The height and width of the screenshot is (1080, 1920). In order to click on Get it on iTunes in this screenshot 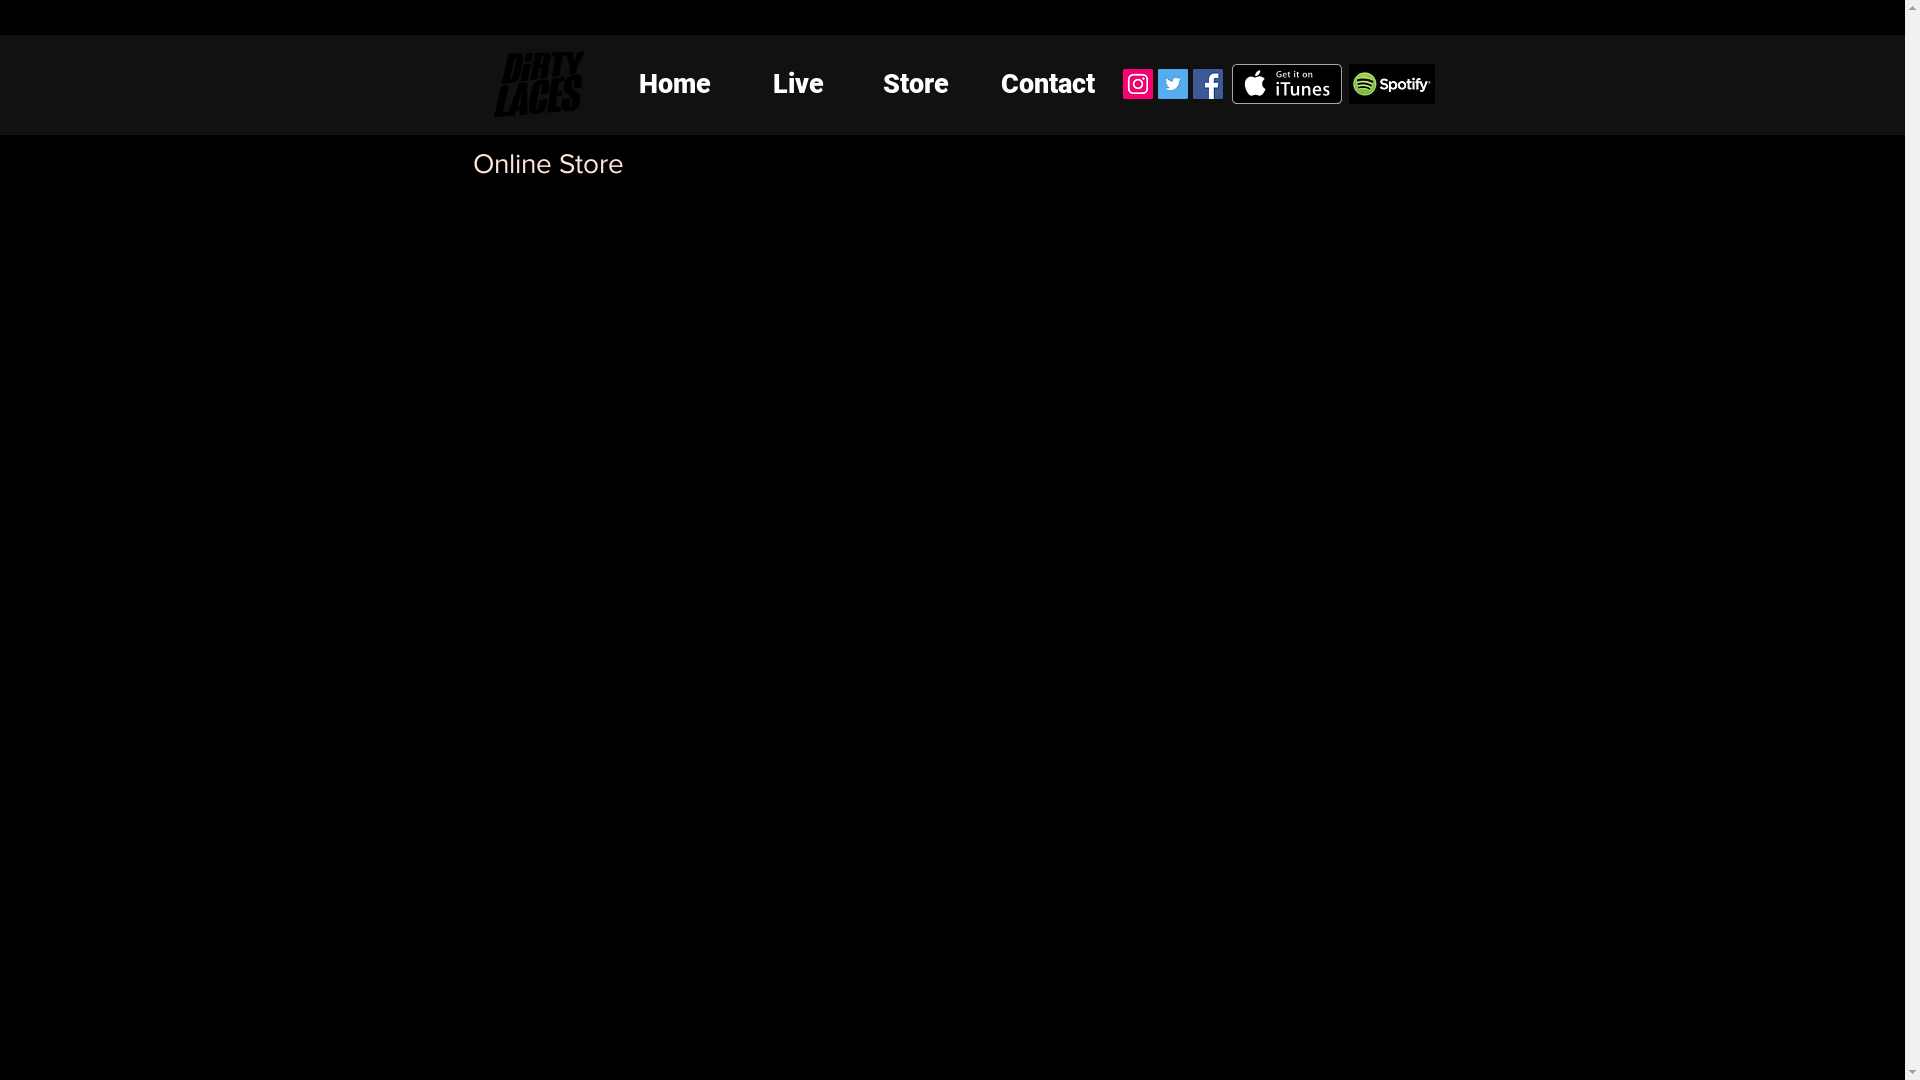, I will do `click(1287, 84)`.